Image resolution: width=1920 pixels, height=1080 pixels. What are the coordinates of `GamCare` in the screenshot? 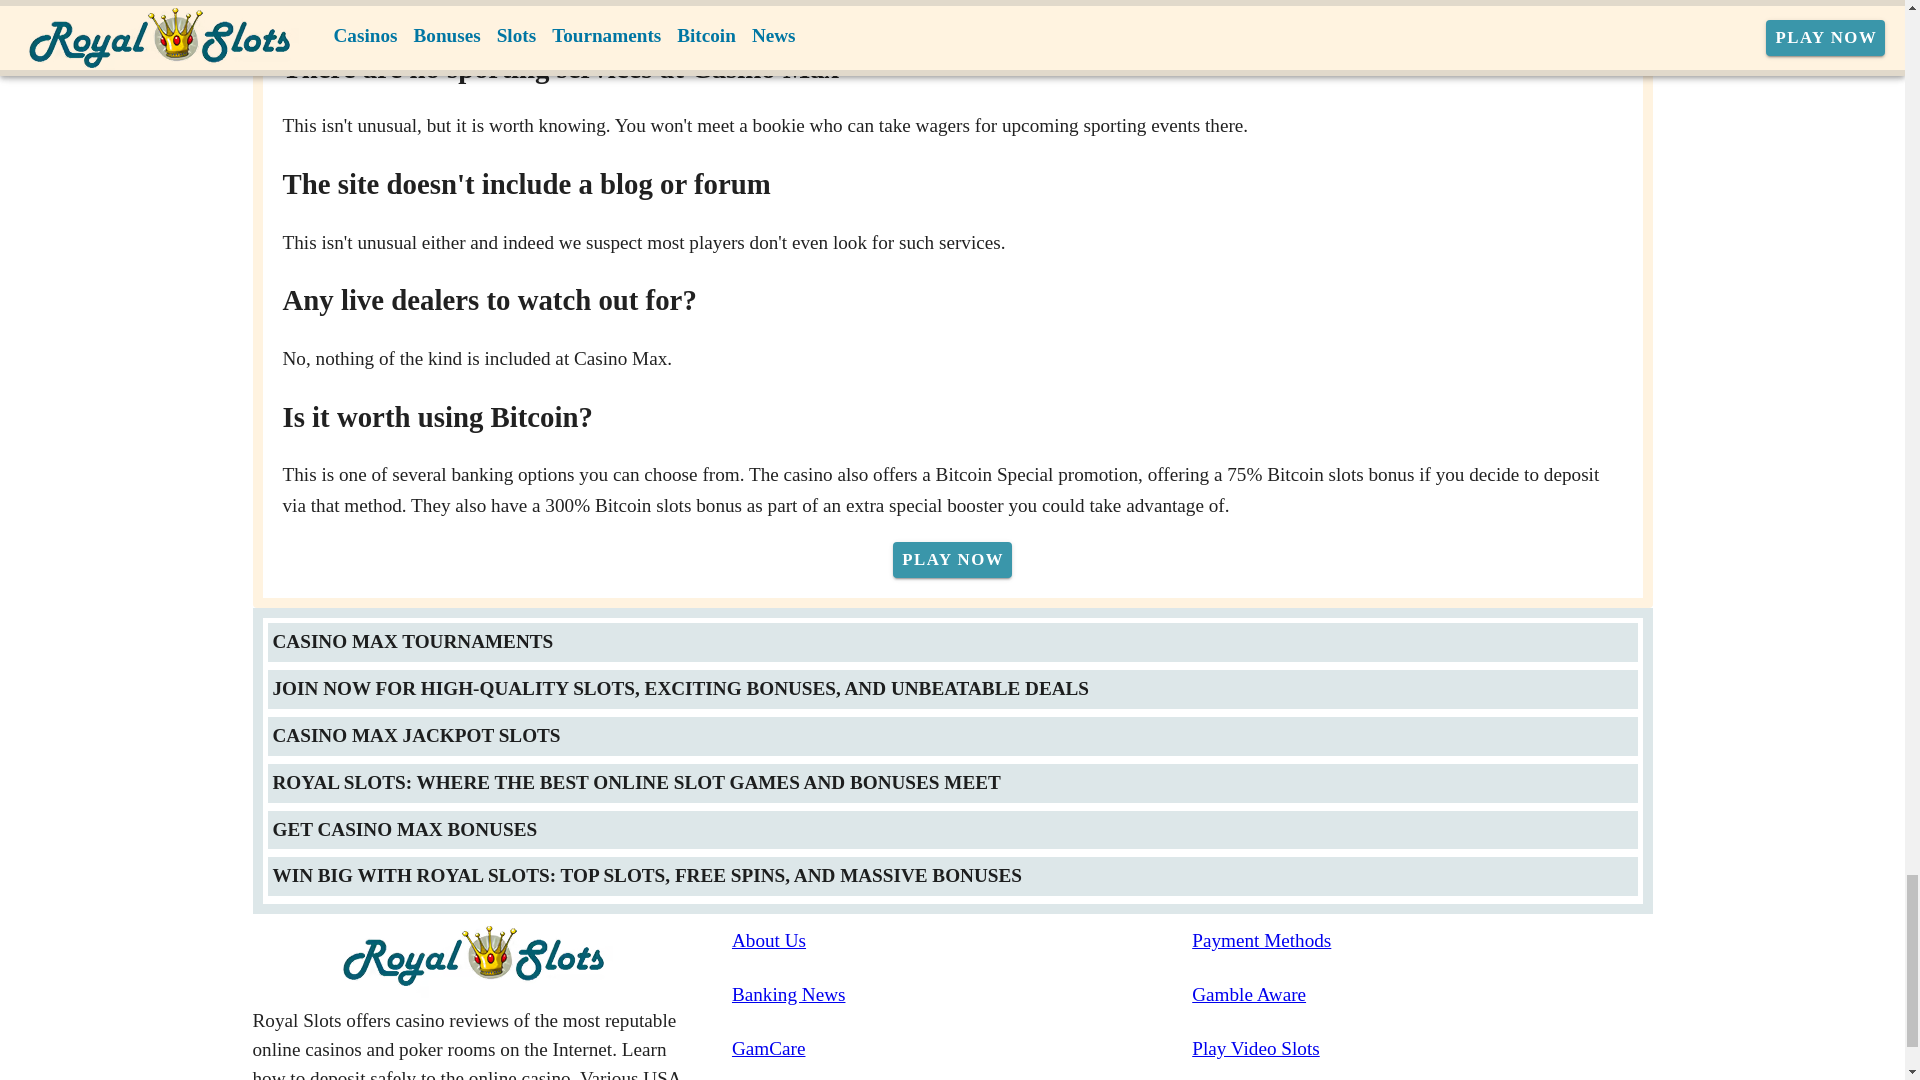 It's located at (962, 1048).